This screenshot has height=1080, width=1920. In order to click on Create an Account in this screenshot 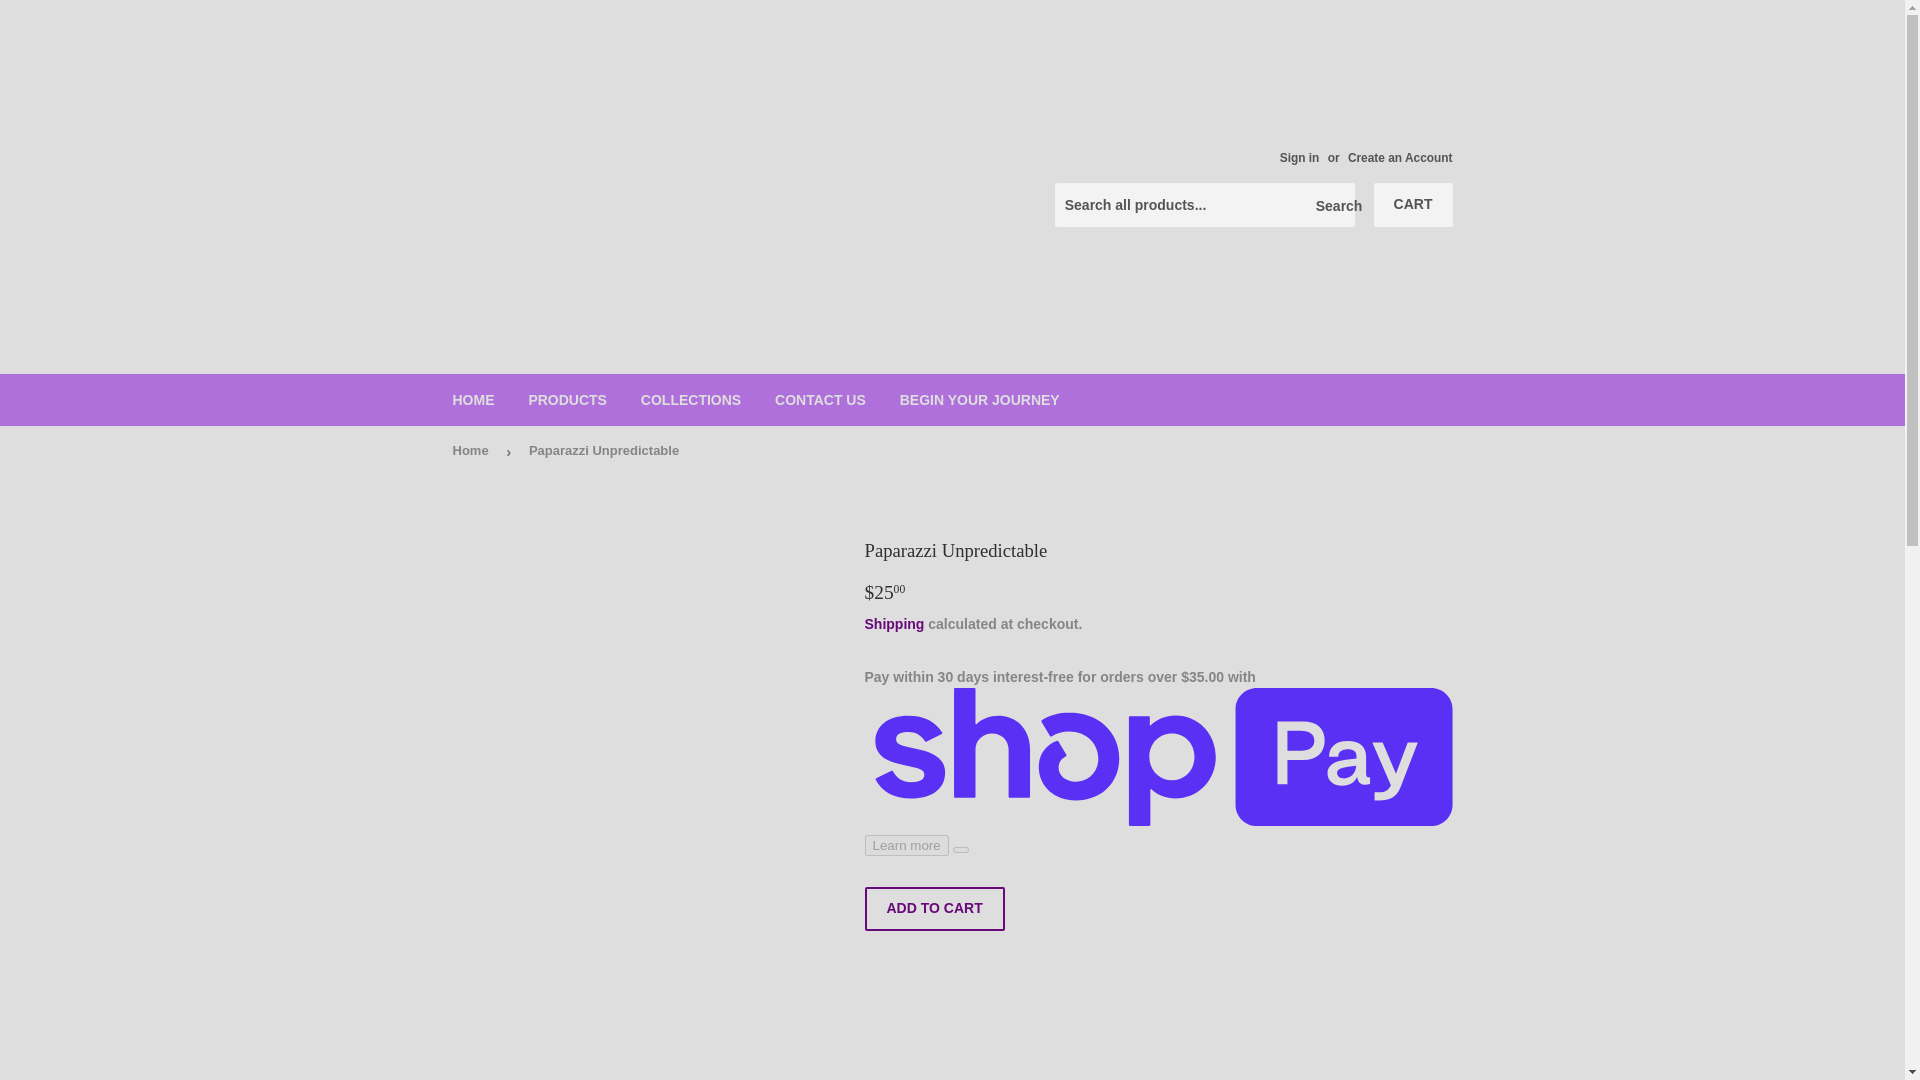, I will do `click(1400, 158)`.